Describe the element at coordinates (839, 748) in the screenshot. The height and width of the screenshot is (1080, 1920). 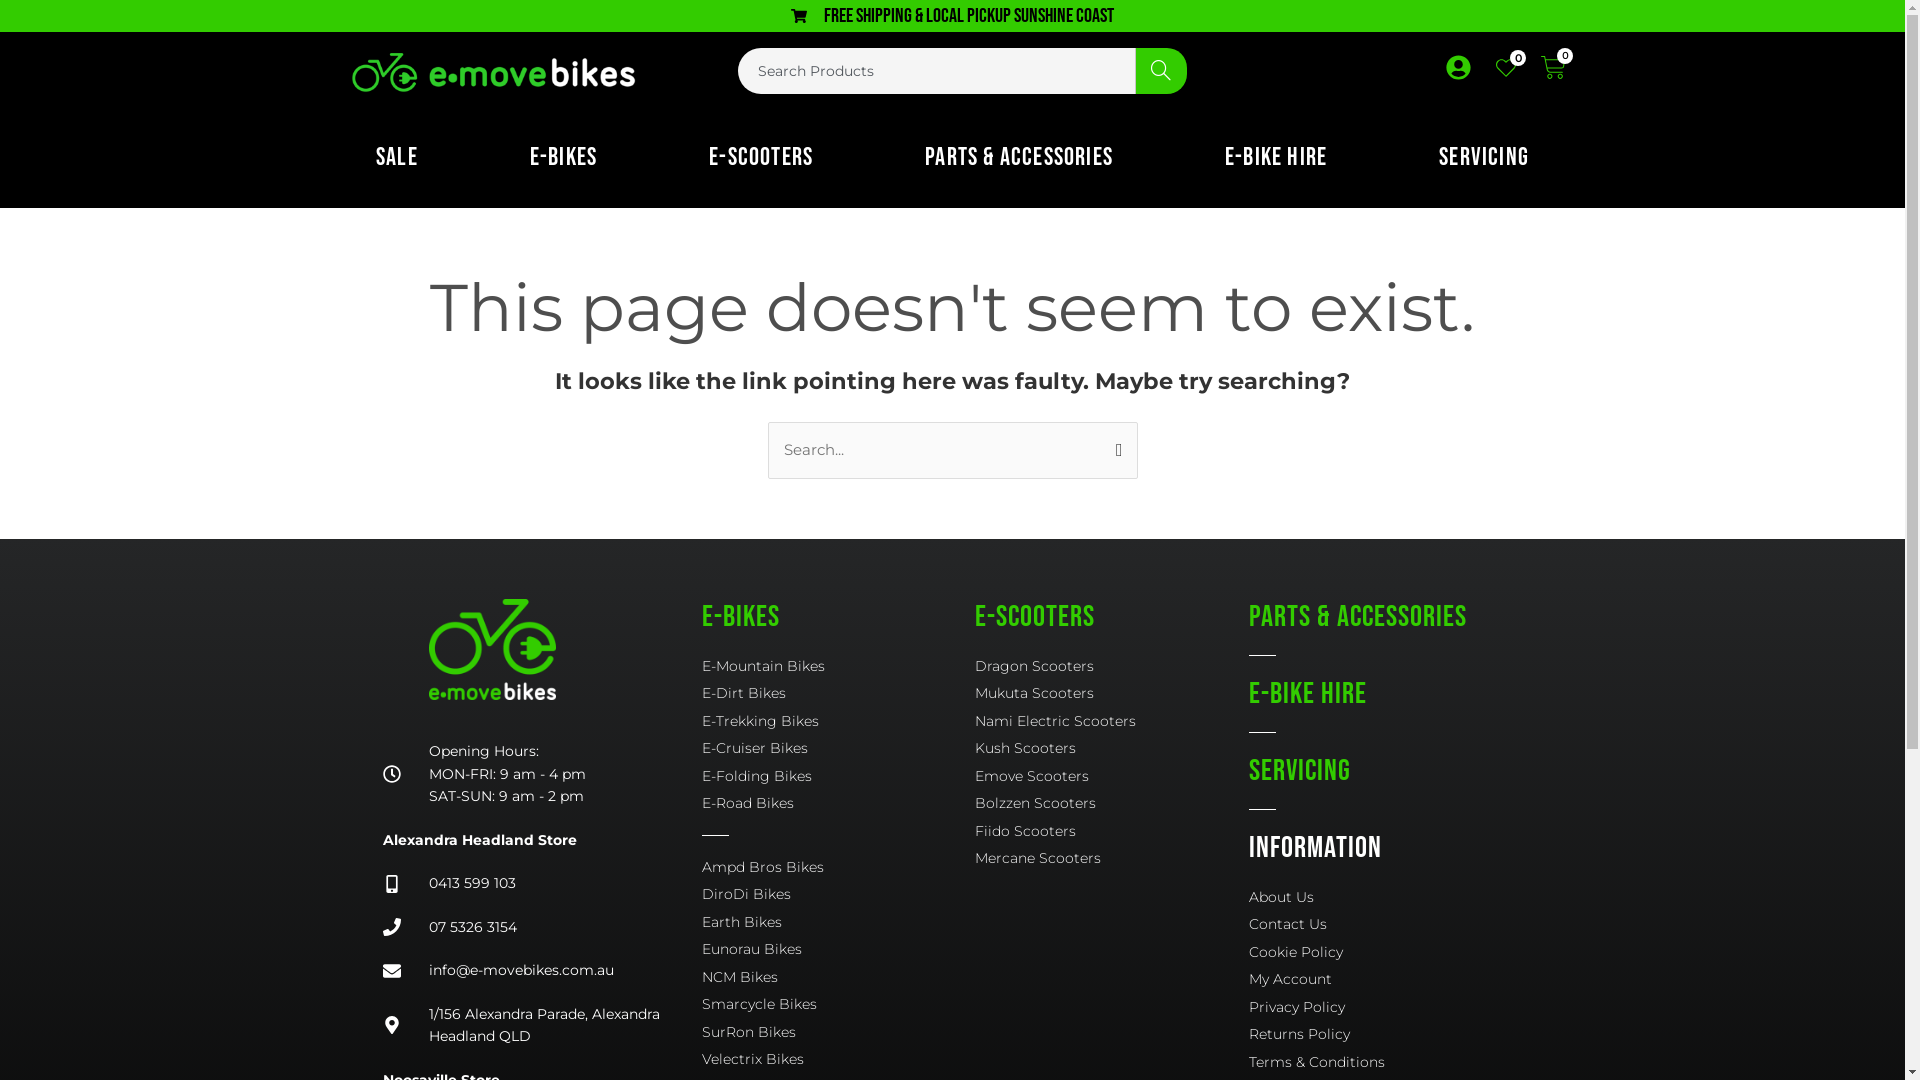
I see `E-Cruiser Bikes` at that location.